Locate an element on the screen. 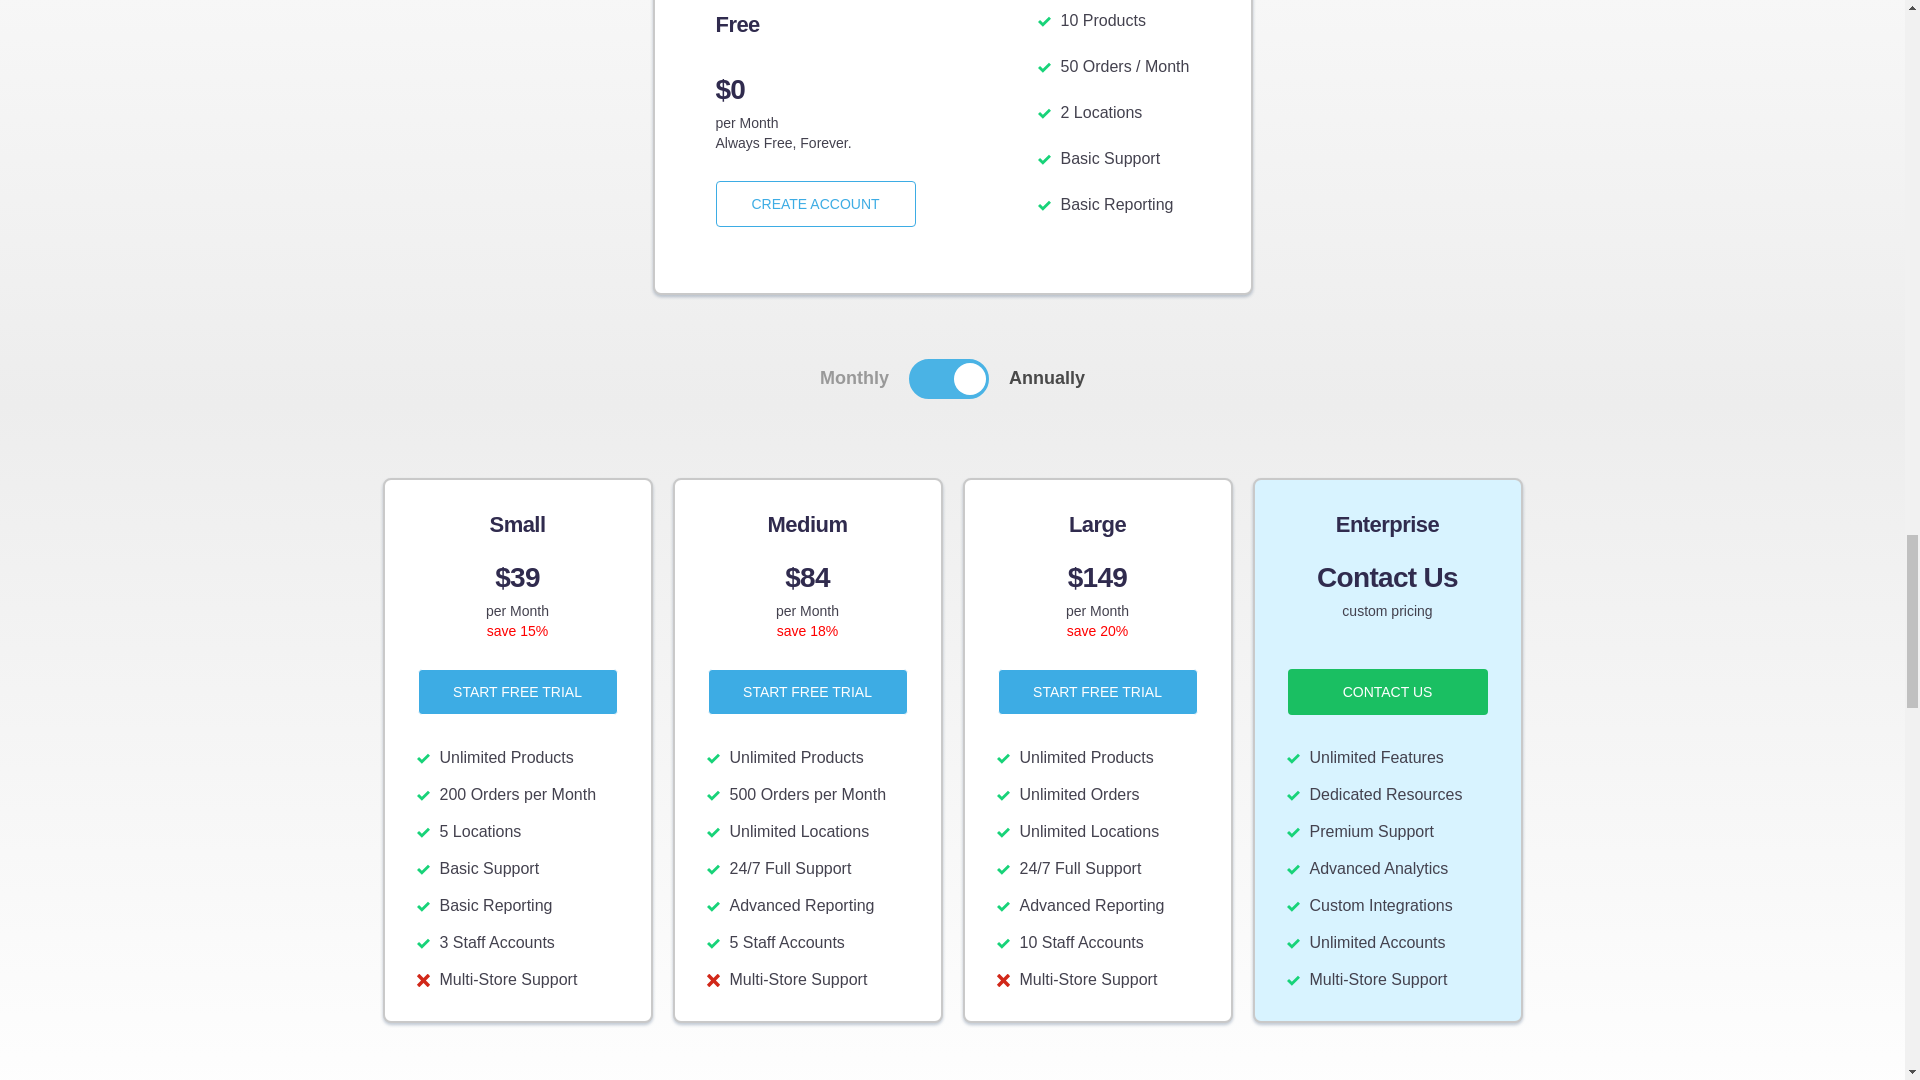 The height and width of the screenshot is (1080, 1920). START FREE TRIAL is located at coordinates (518, 691).